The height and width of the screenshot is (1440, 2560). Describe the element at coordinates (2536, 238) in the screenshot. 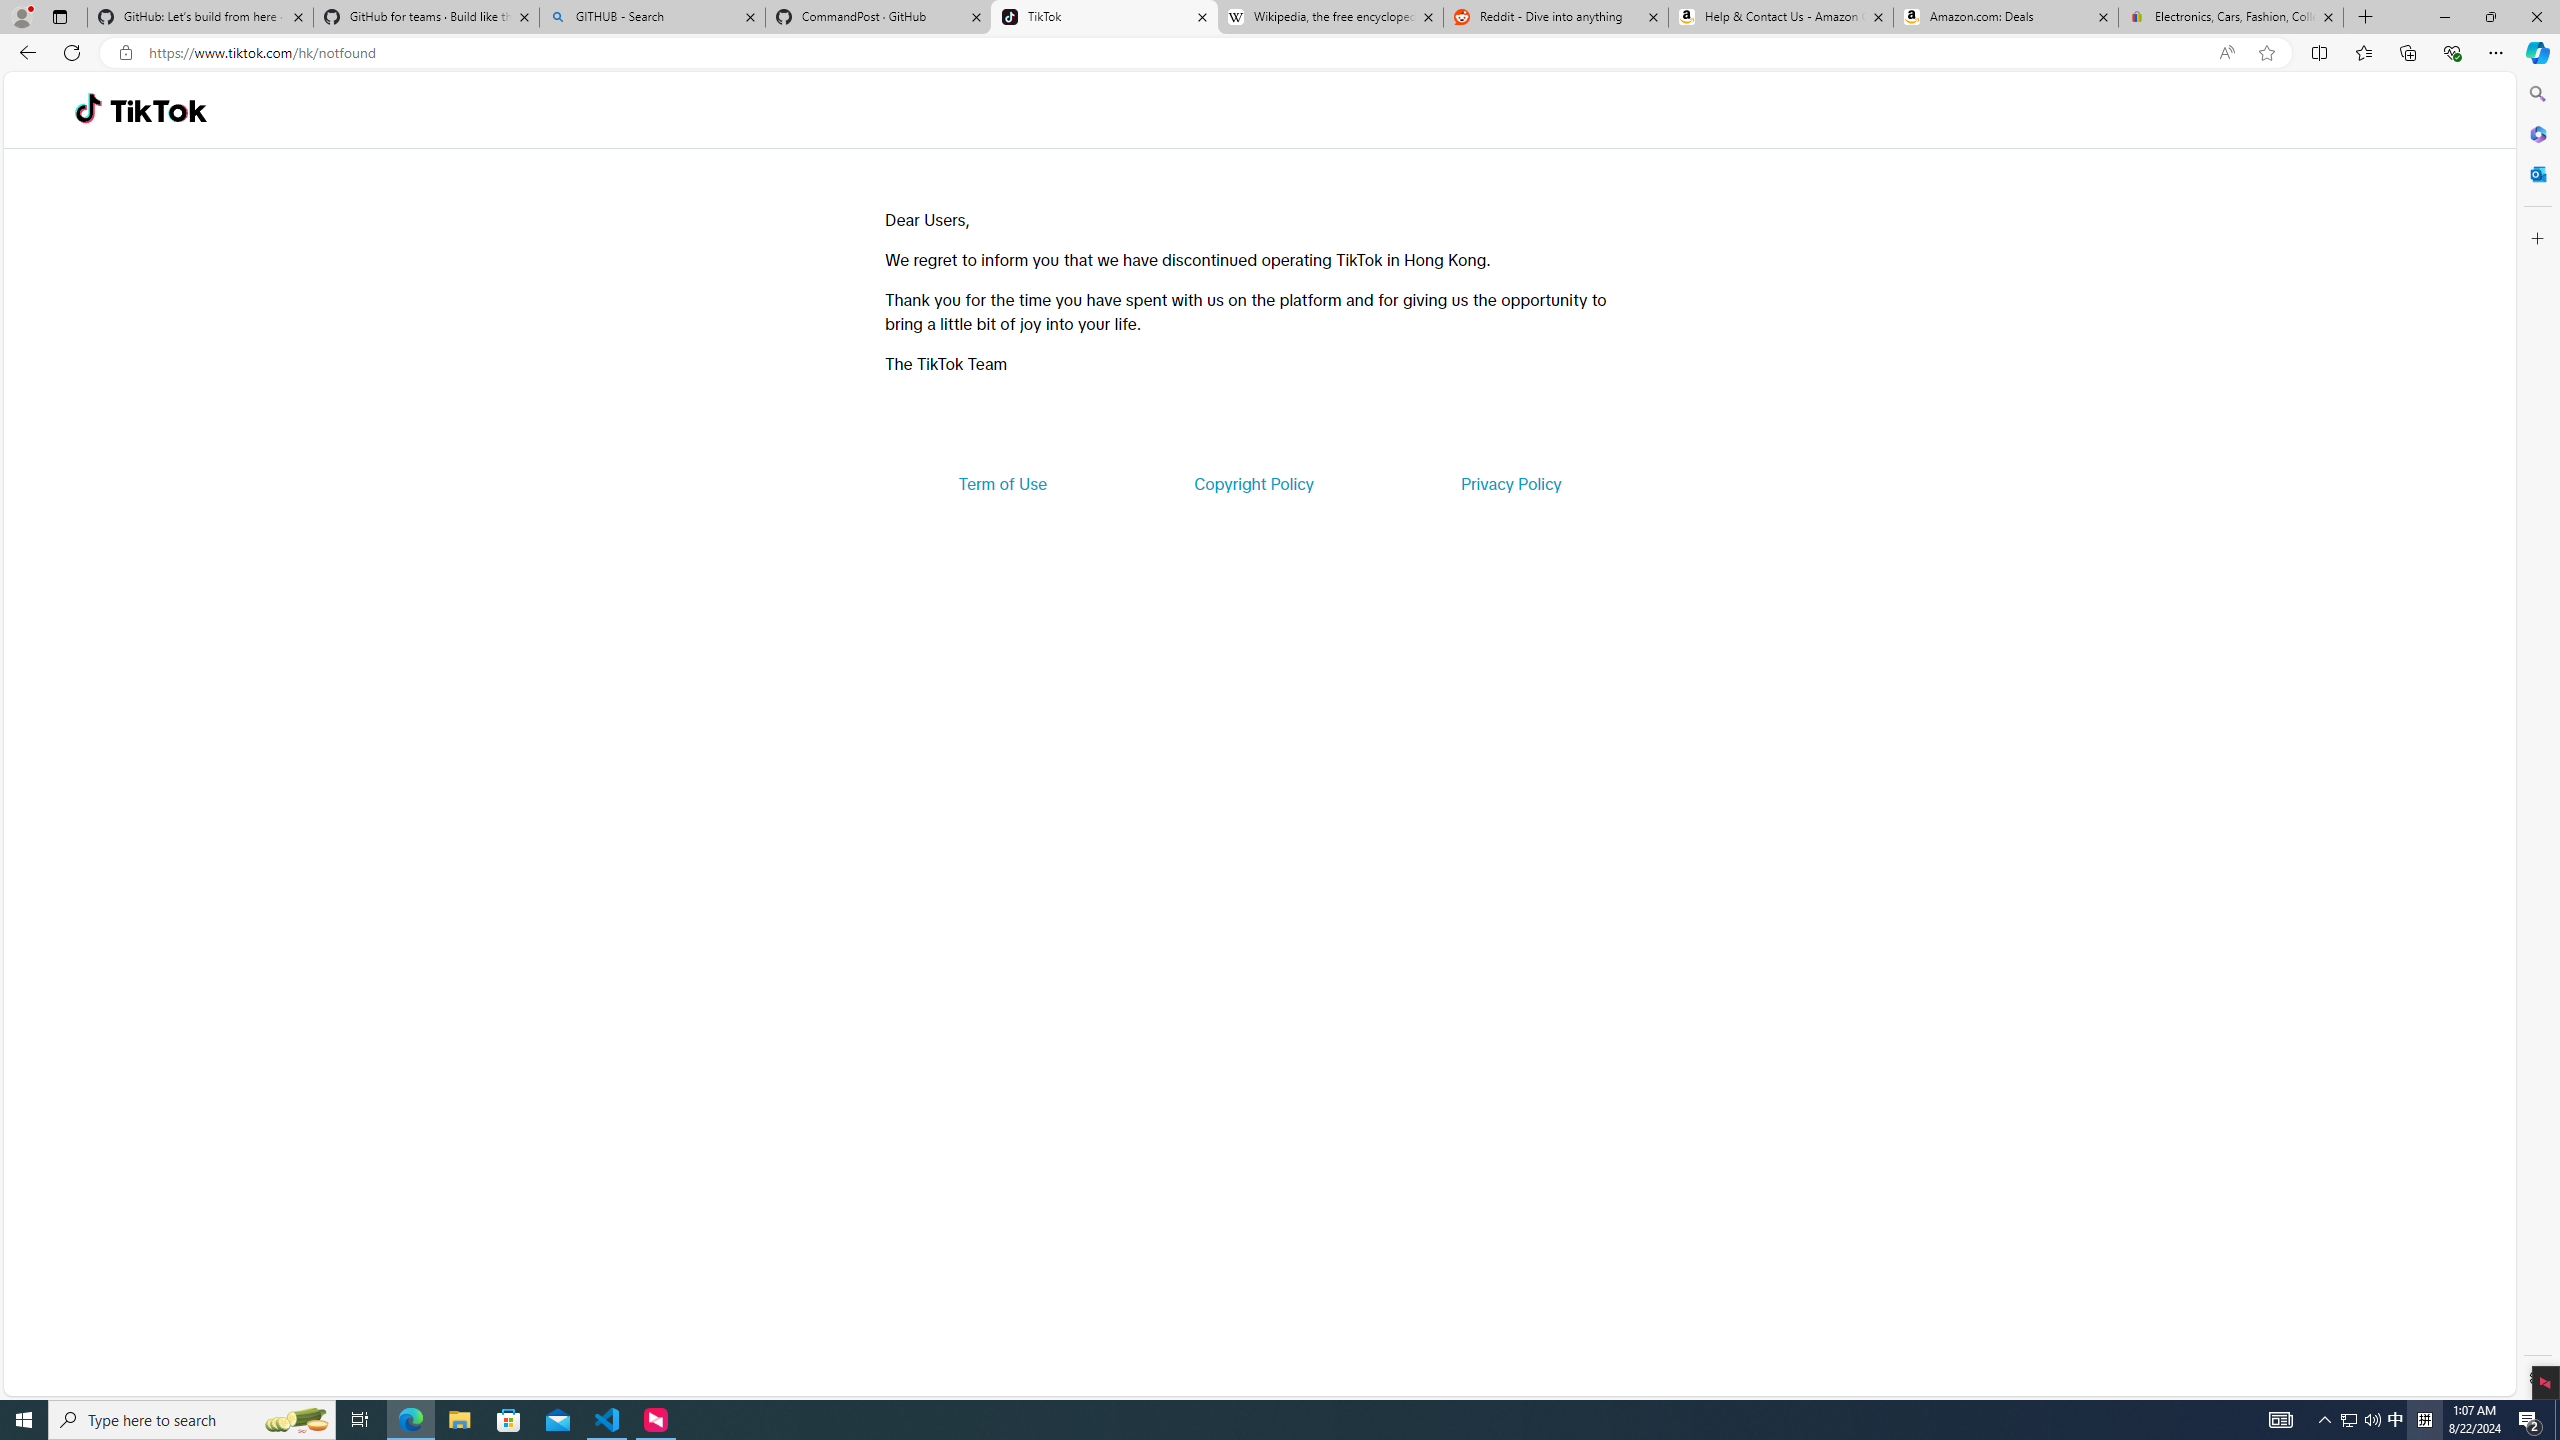

I see `Customize` at that location.